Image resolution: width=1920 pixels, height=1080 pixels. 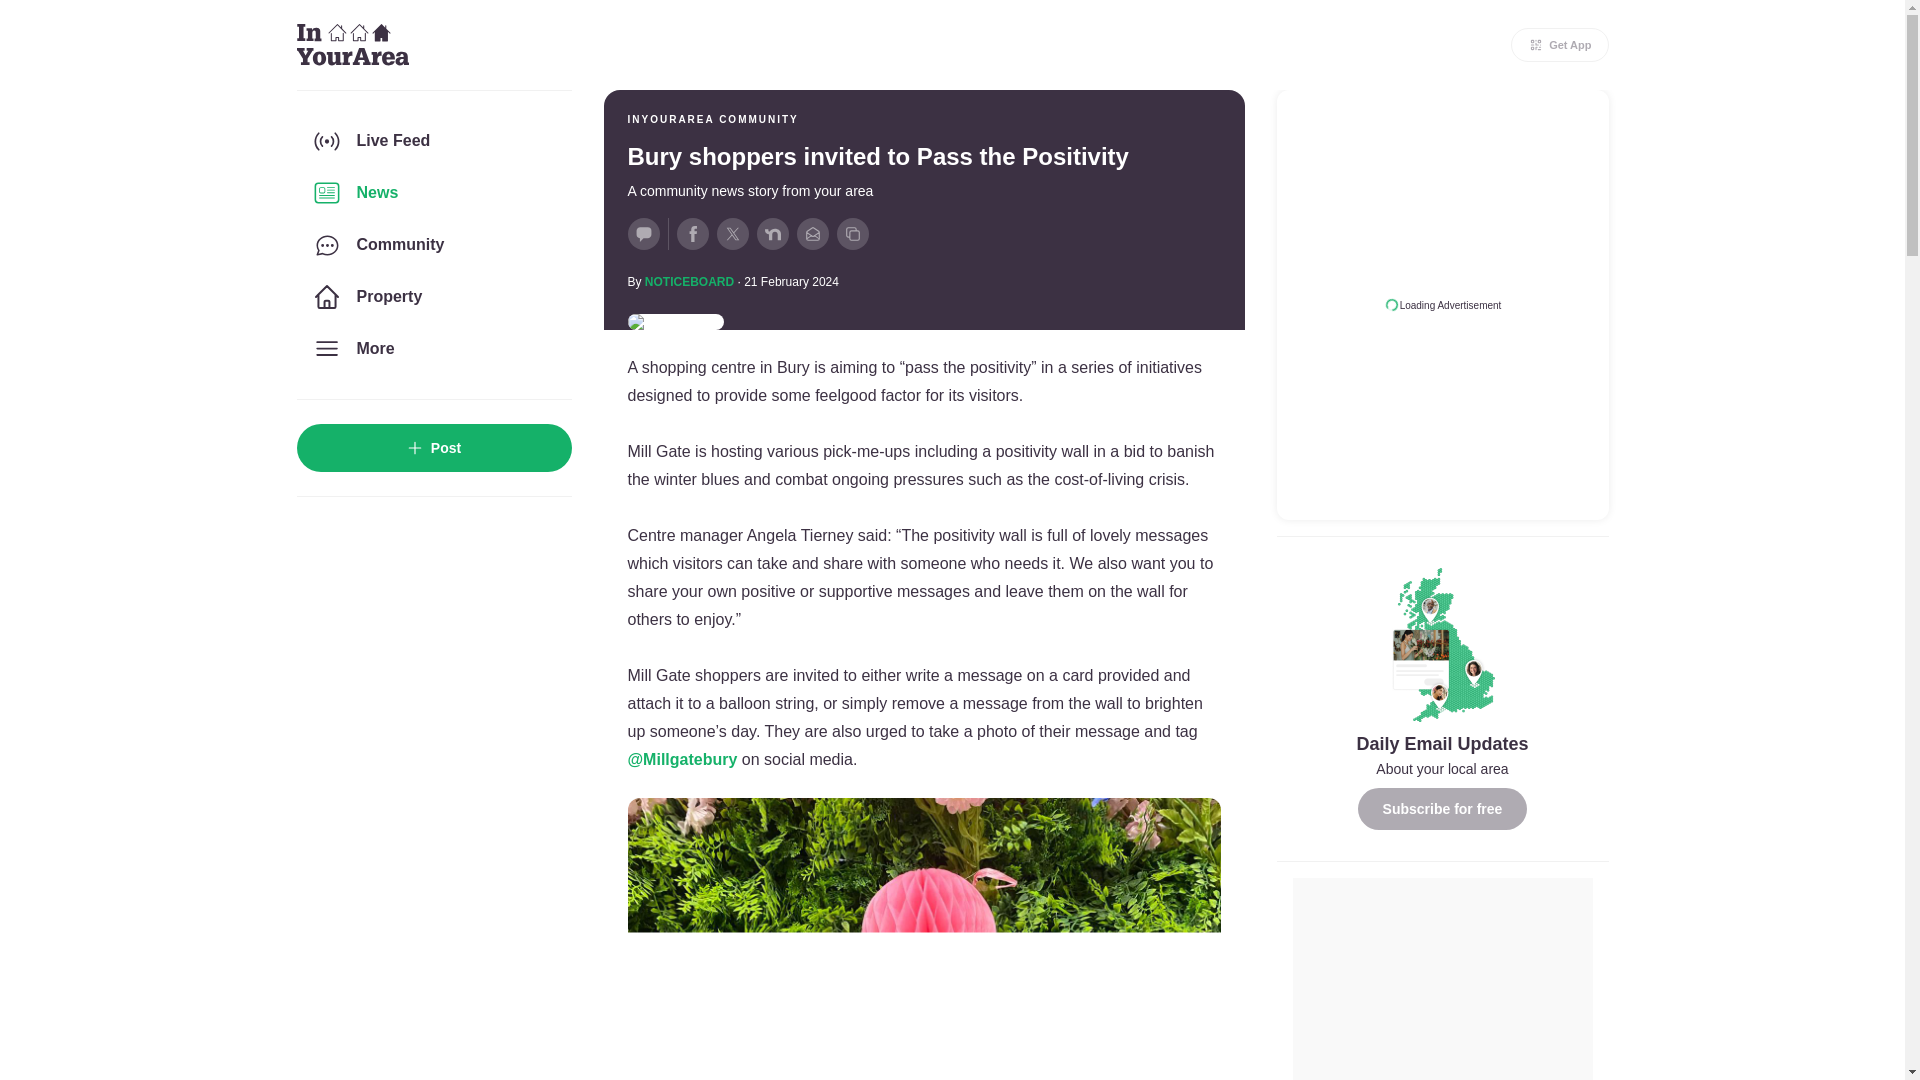 What do you see at coordinates (712, 120) in the screenshot?
I see `INYOURAREA COMMUNITY` at bounding box center [712, 120].